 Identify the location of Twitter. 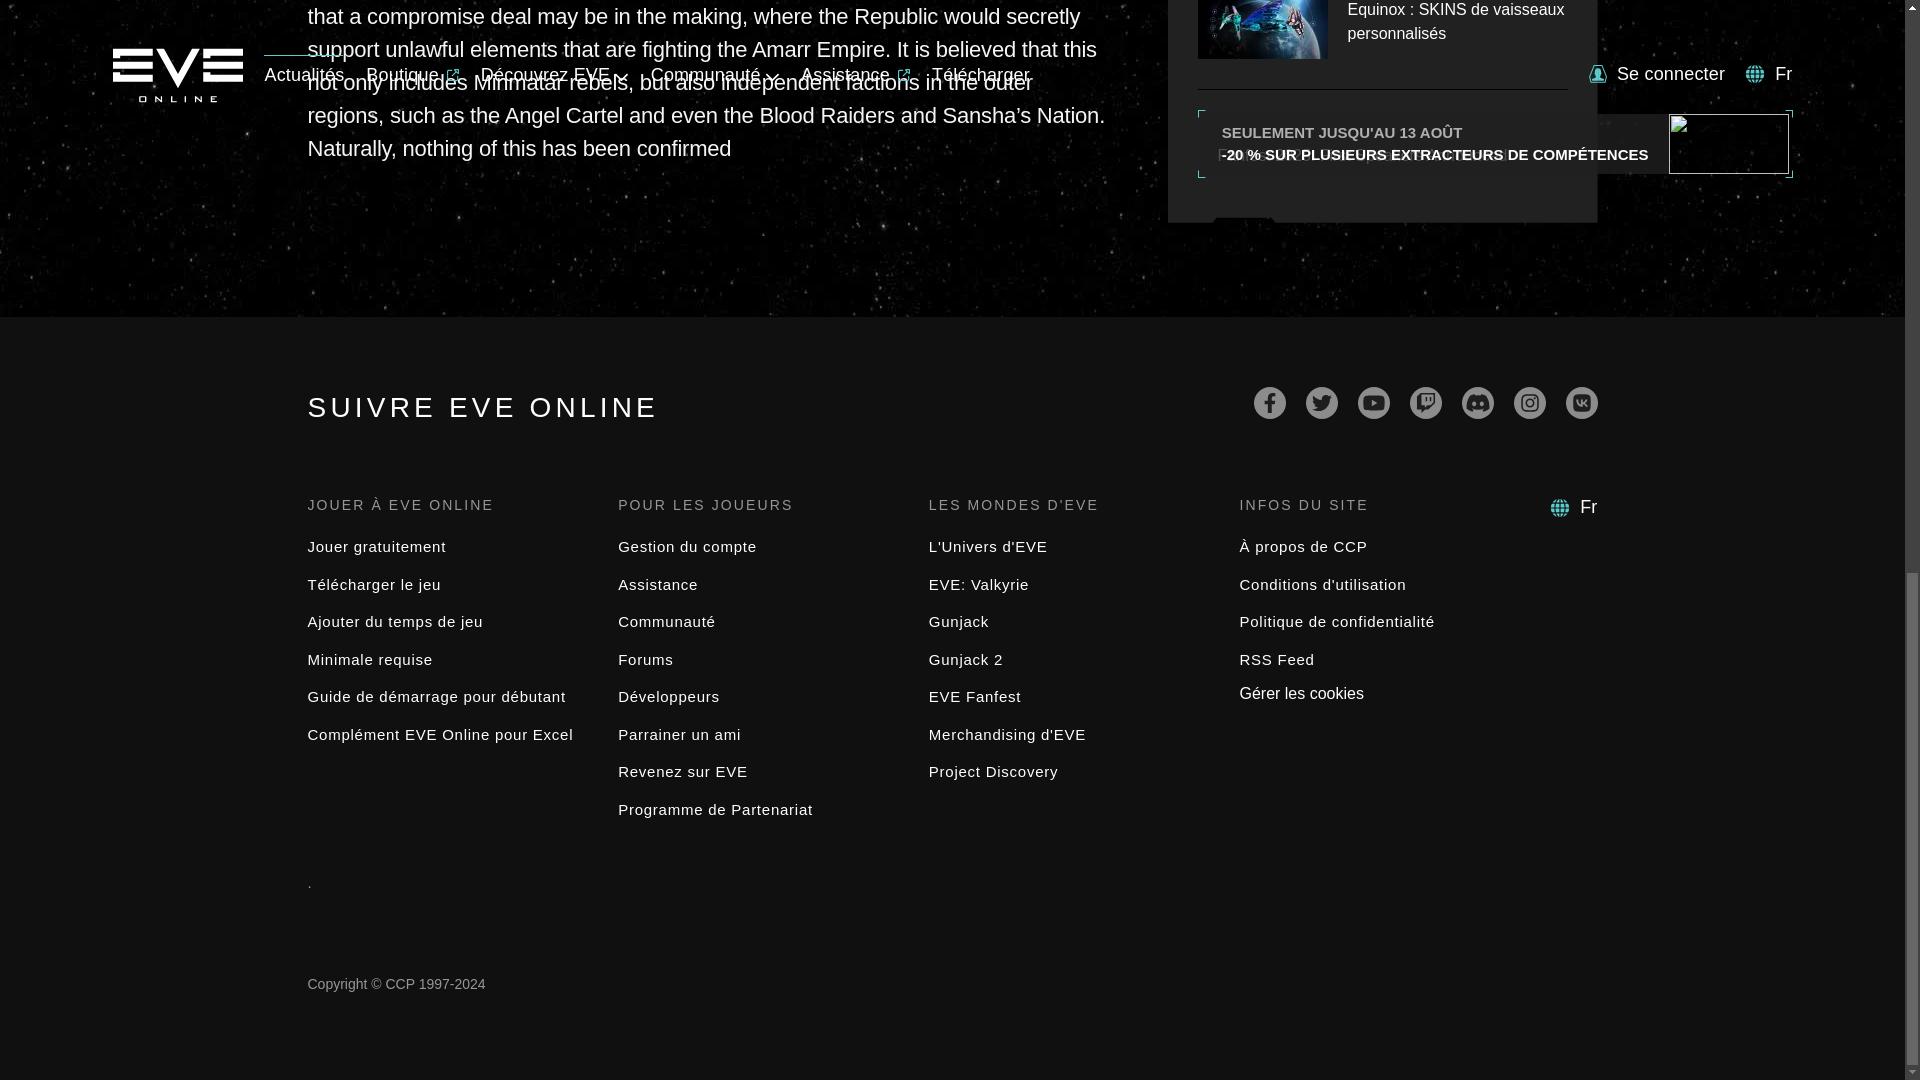
(1322, 402).